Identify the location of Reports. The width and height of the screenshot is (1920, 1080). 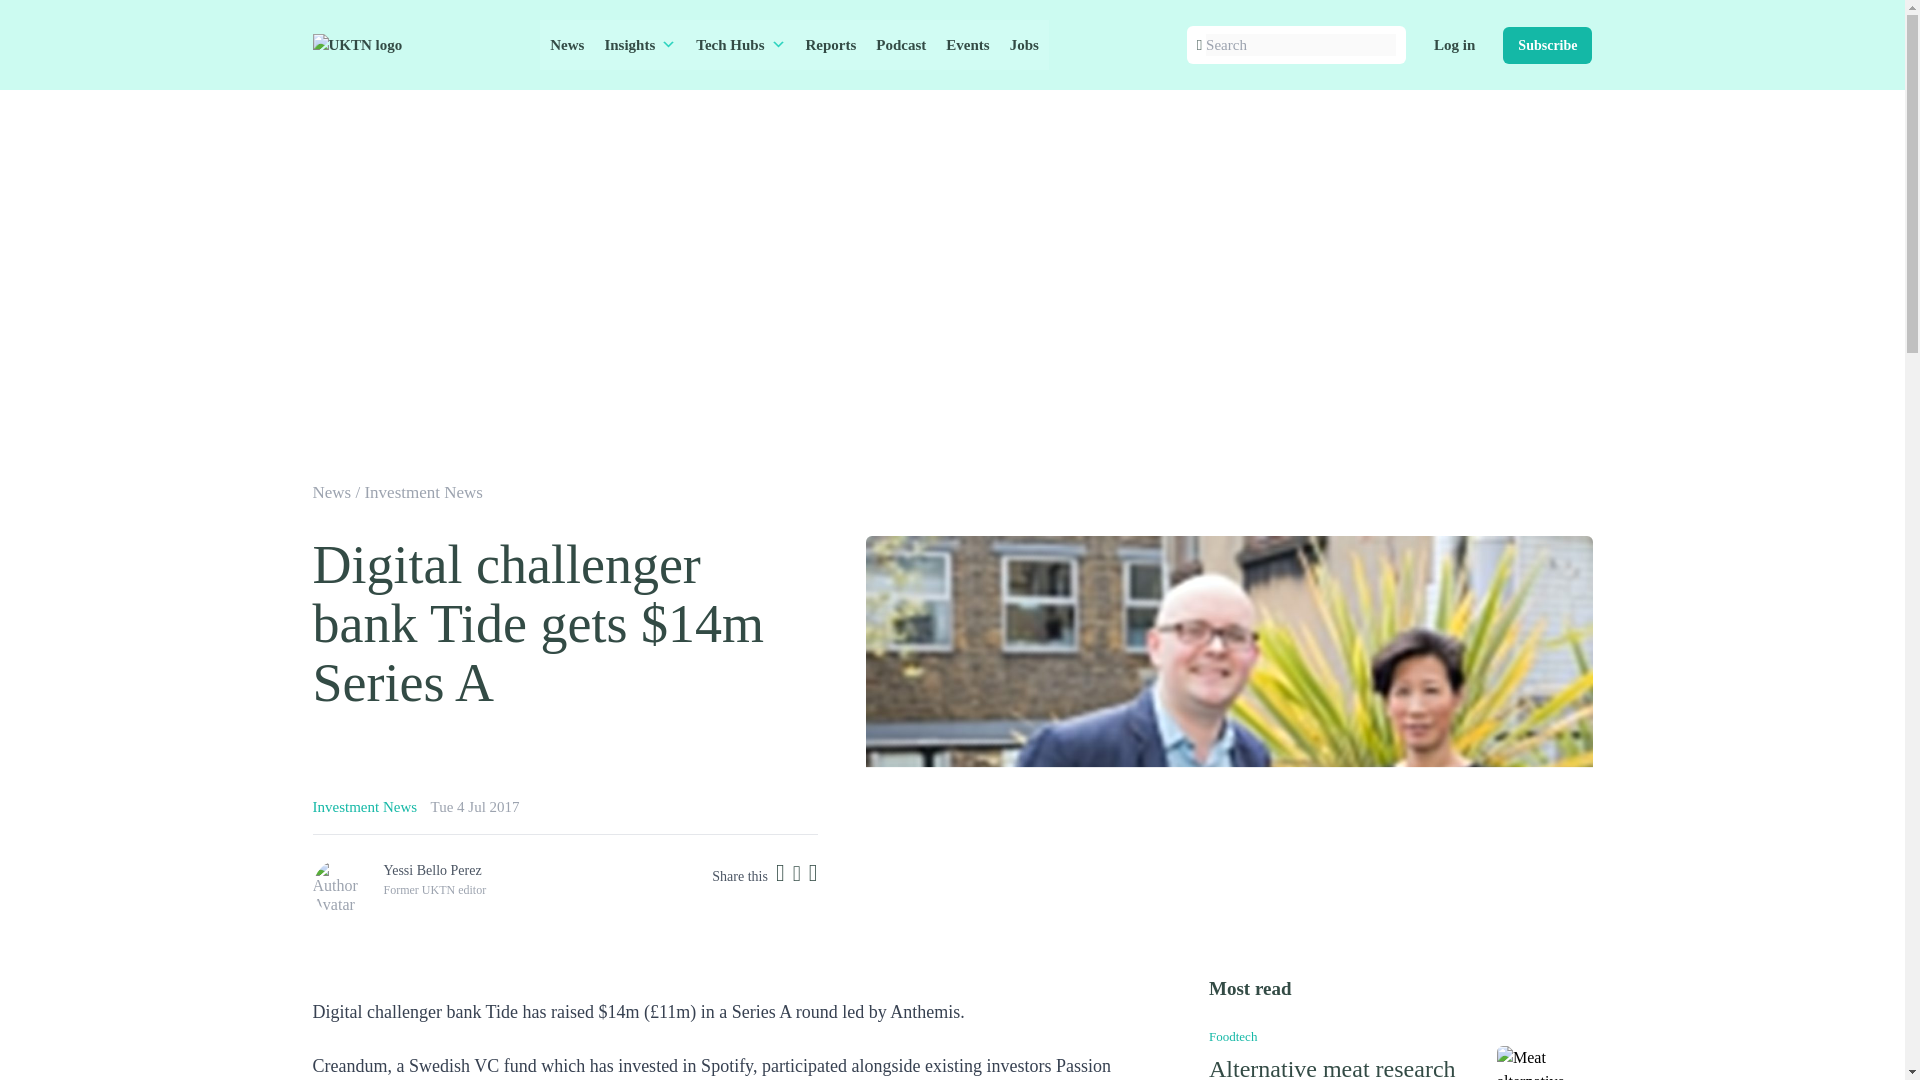
(832, 45).